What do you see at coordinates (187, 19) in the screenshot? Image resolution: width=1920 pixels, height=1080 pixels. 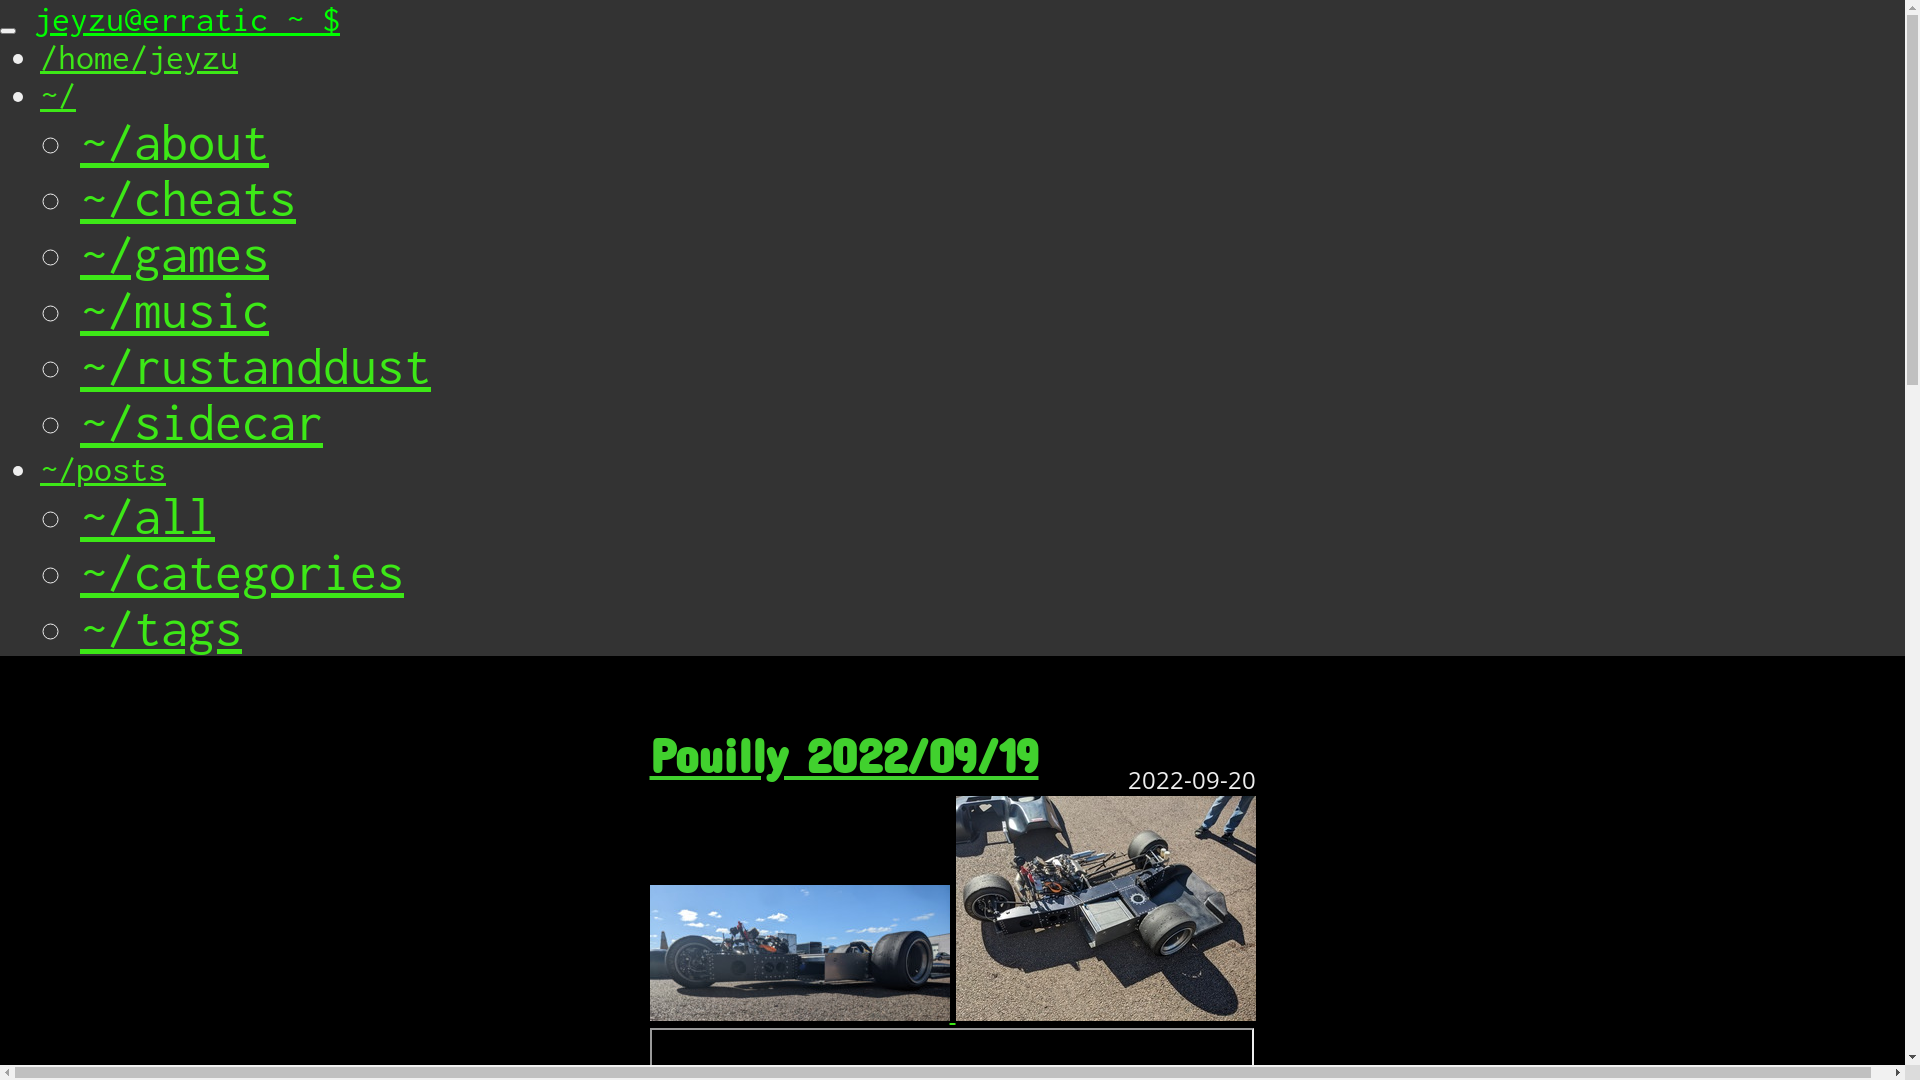 I see `jeyzu@erratic ~ $` at bounding box center [187, 19].